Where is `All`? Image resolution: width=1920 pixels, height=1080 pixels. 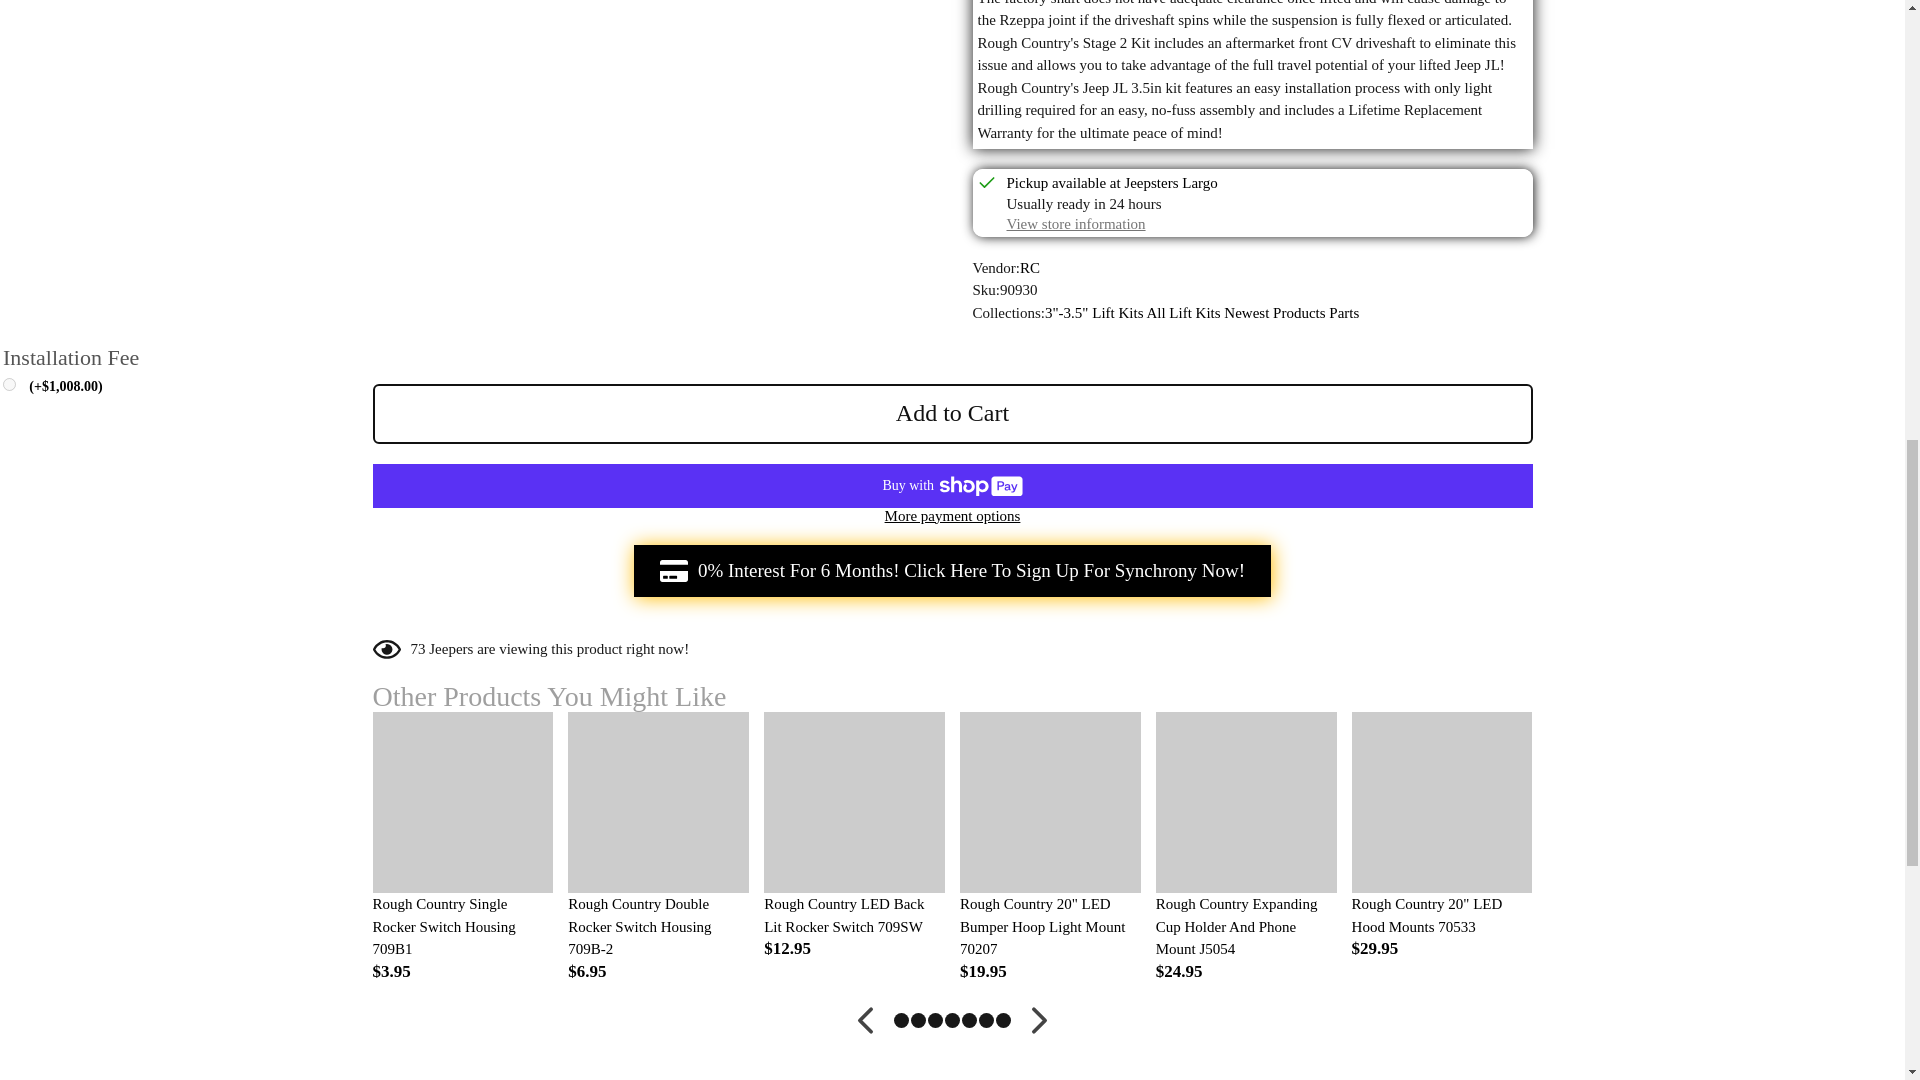
All is located at coordinates (1156, 312).